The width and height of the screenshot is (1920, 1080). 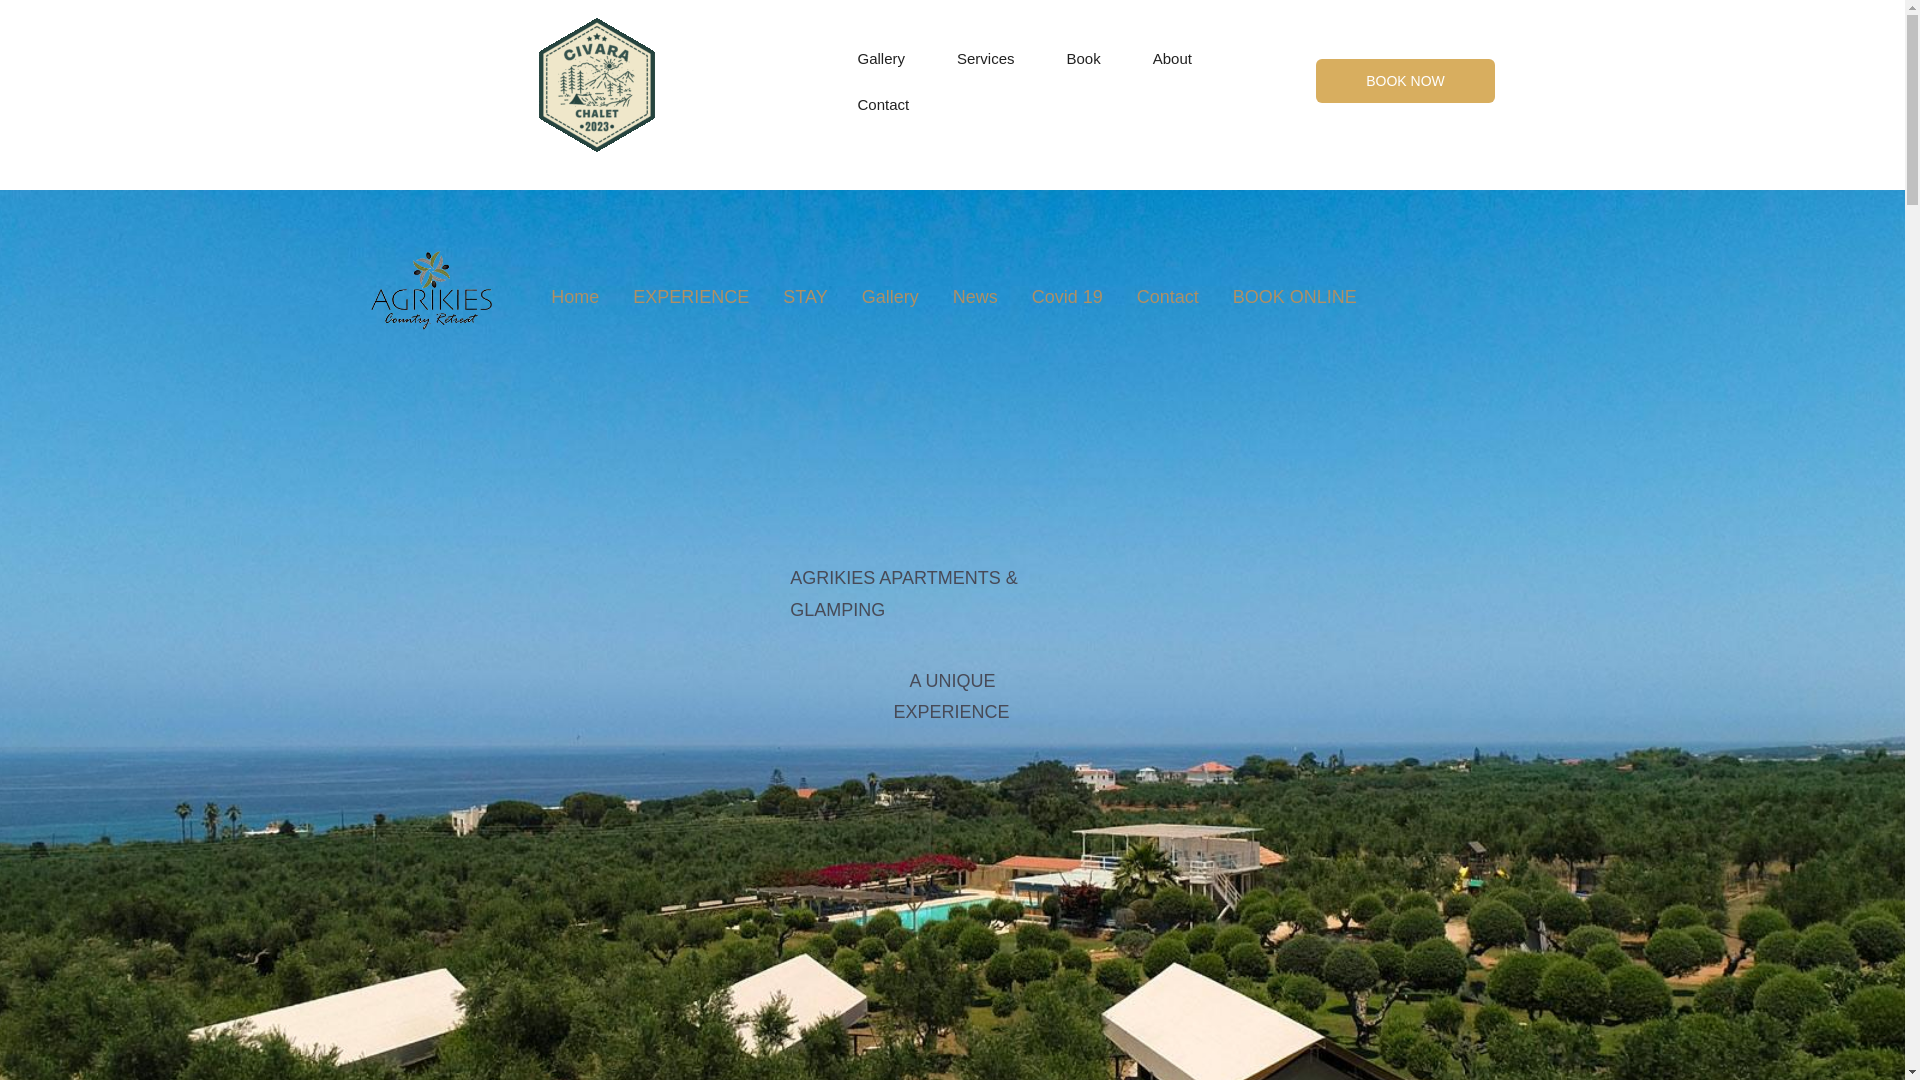 What do you see at coordinates (883, 105) in the screenshot?
I see `Contact` at bounding box center [883, 105].